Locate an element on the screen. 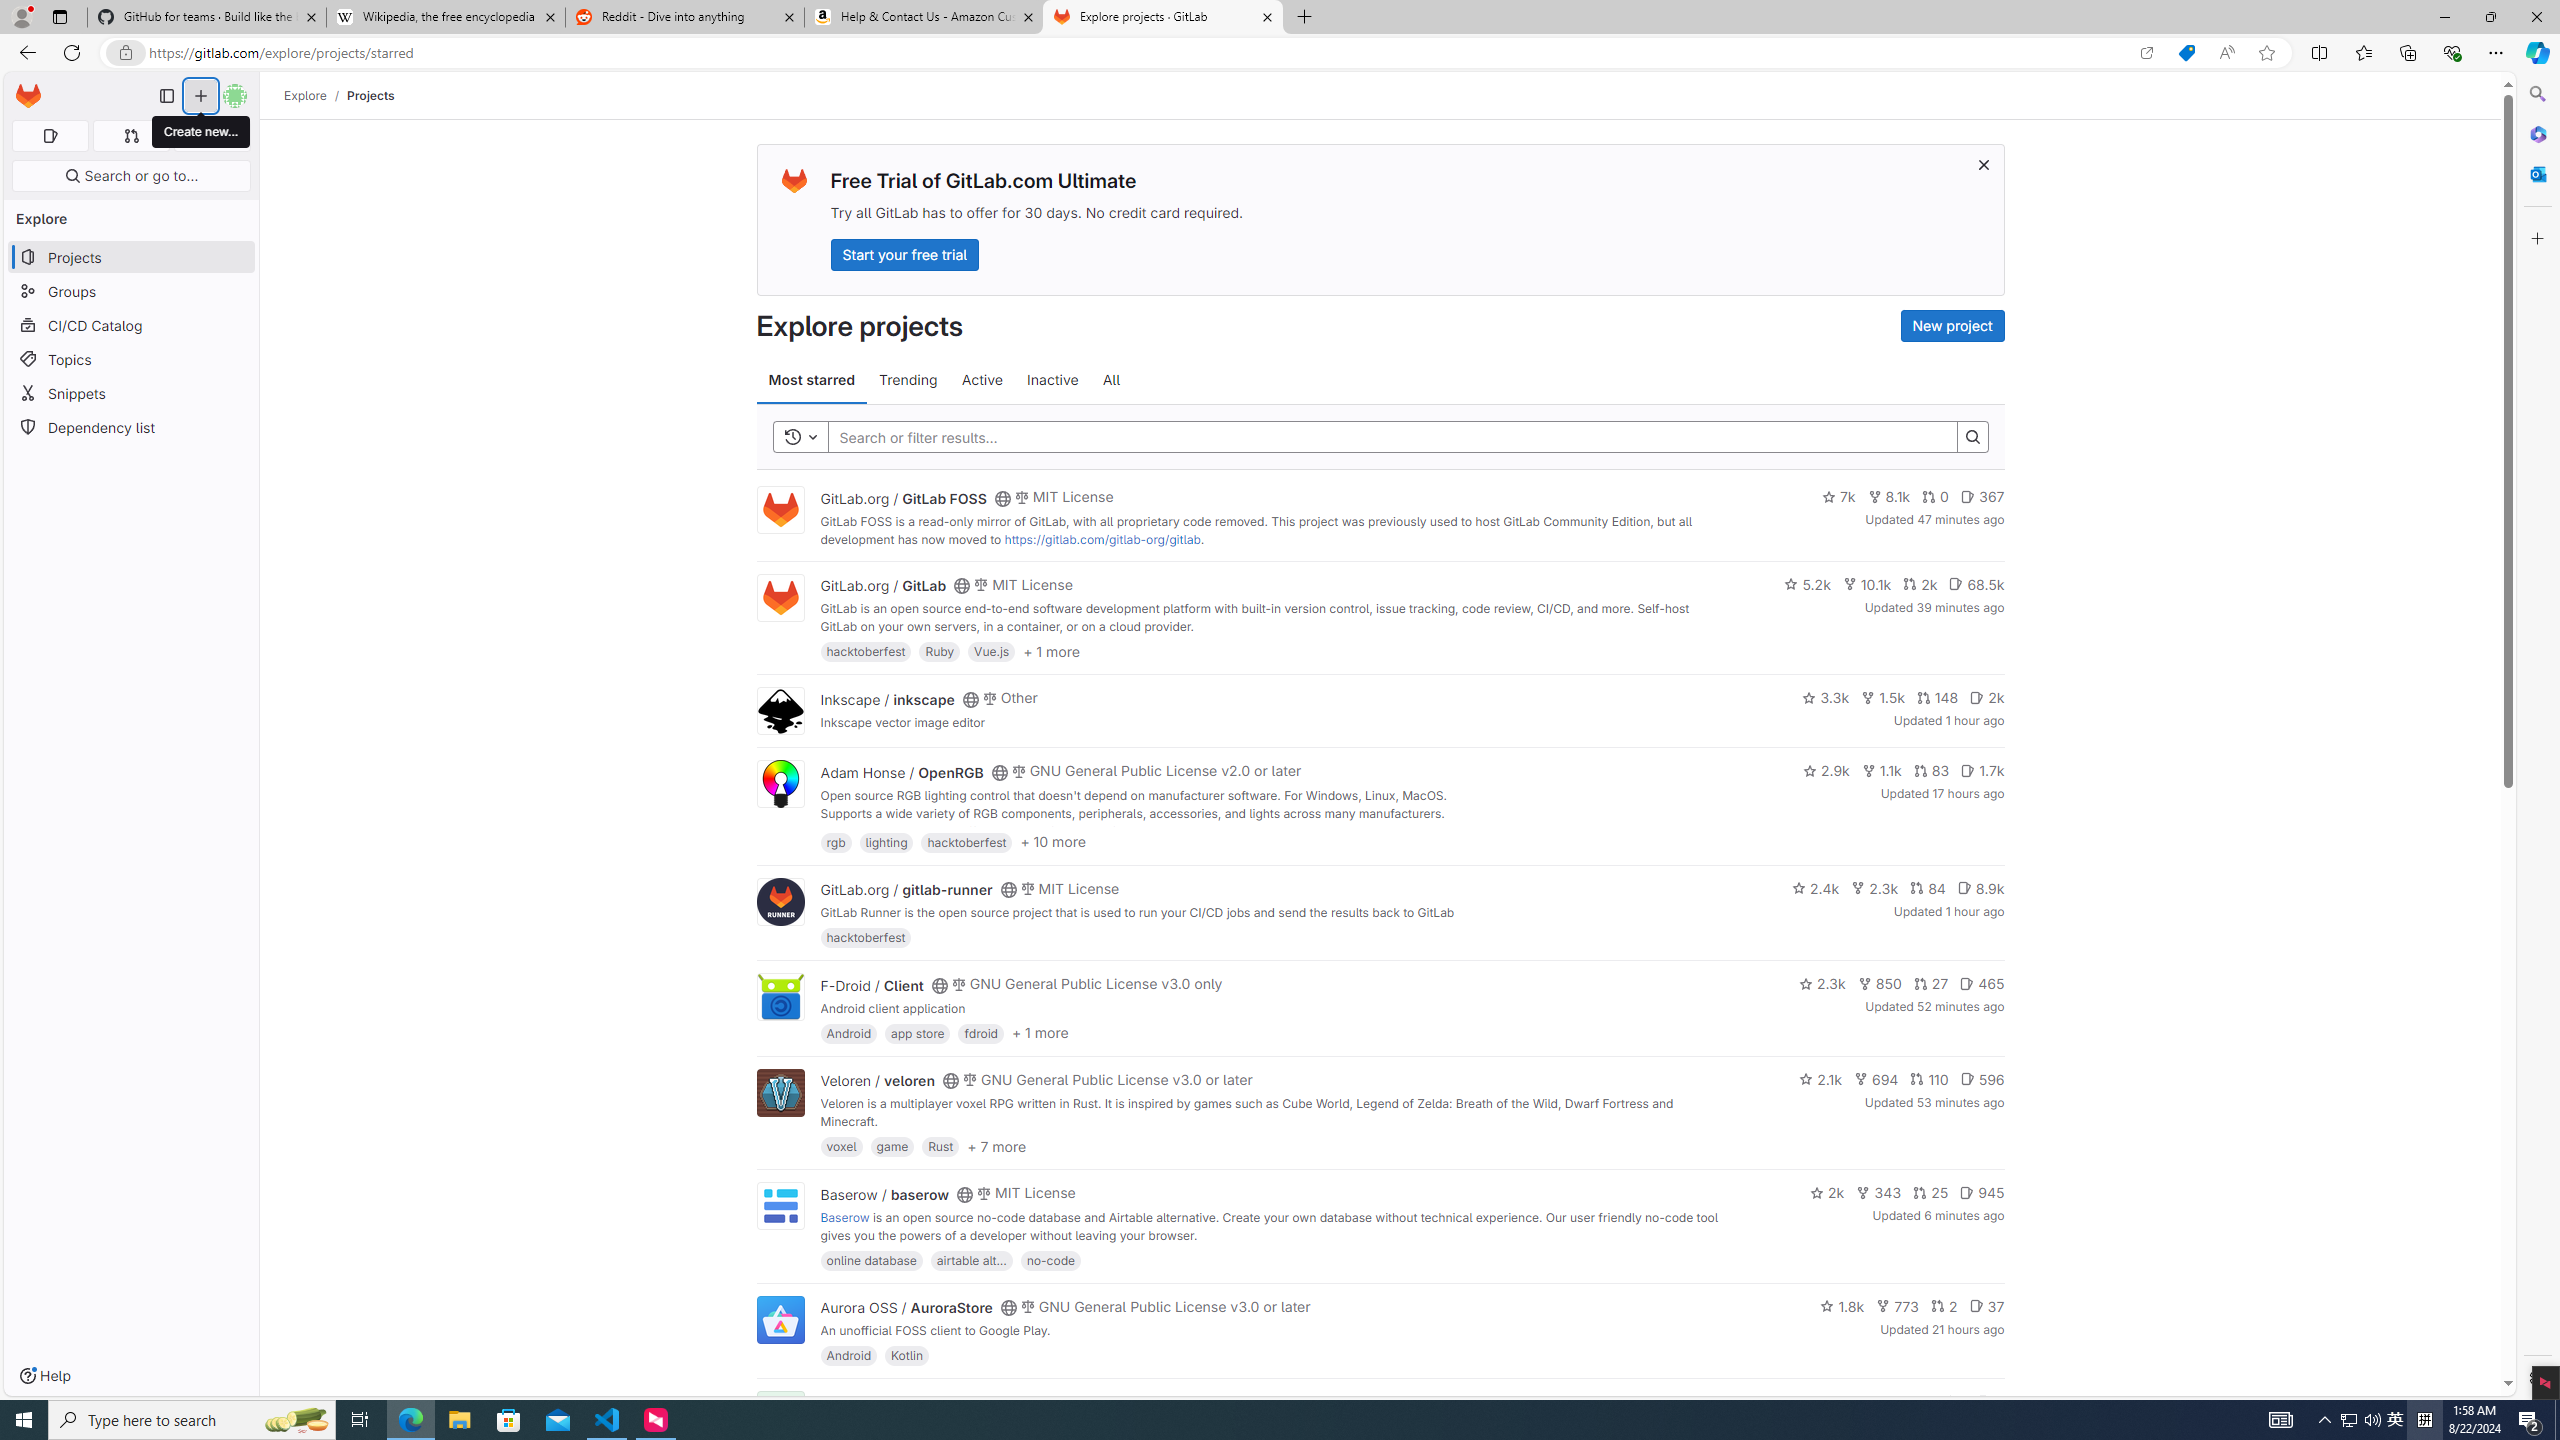 The width and height of the screenshot is (2560, 1440). 37 is located at coordinates (1986, 1306).